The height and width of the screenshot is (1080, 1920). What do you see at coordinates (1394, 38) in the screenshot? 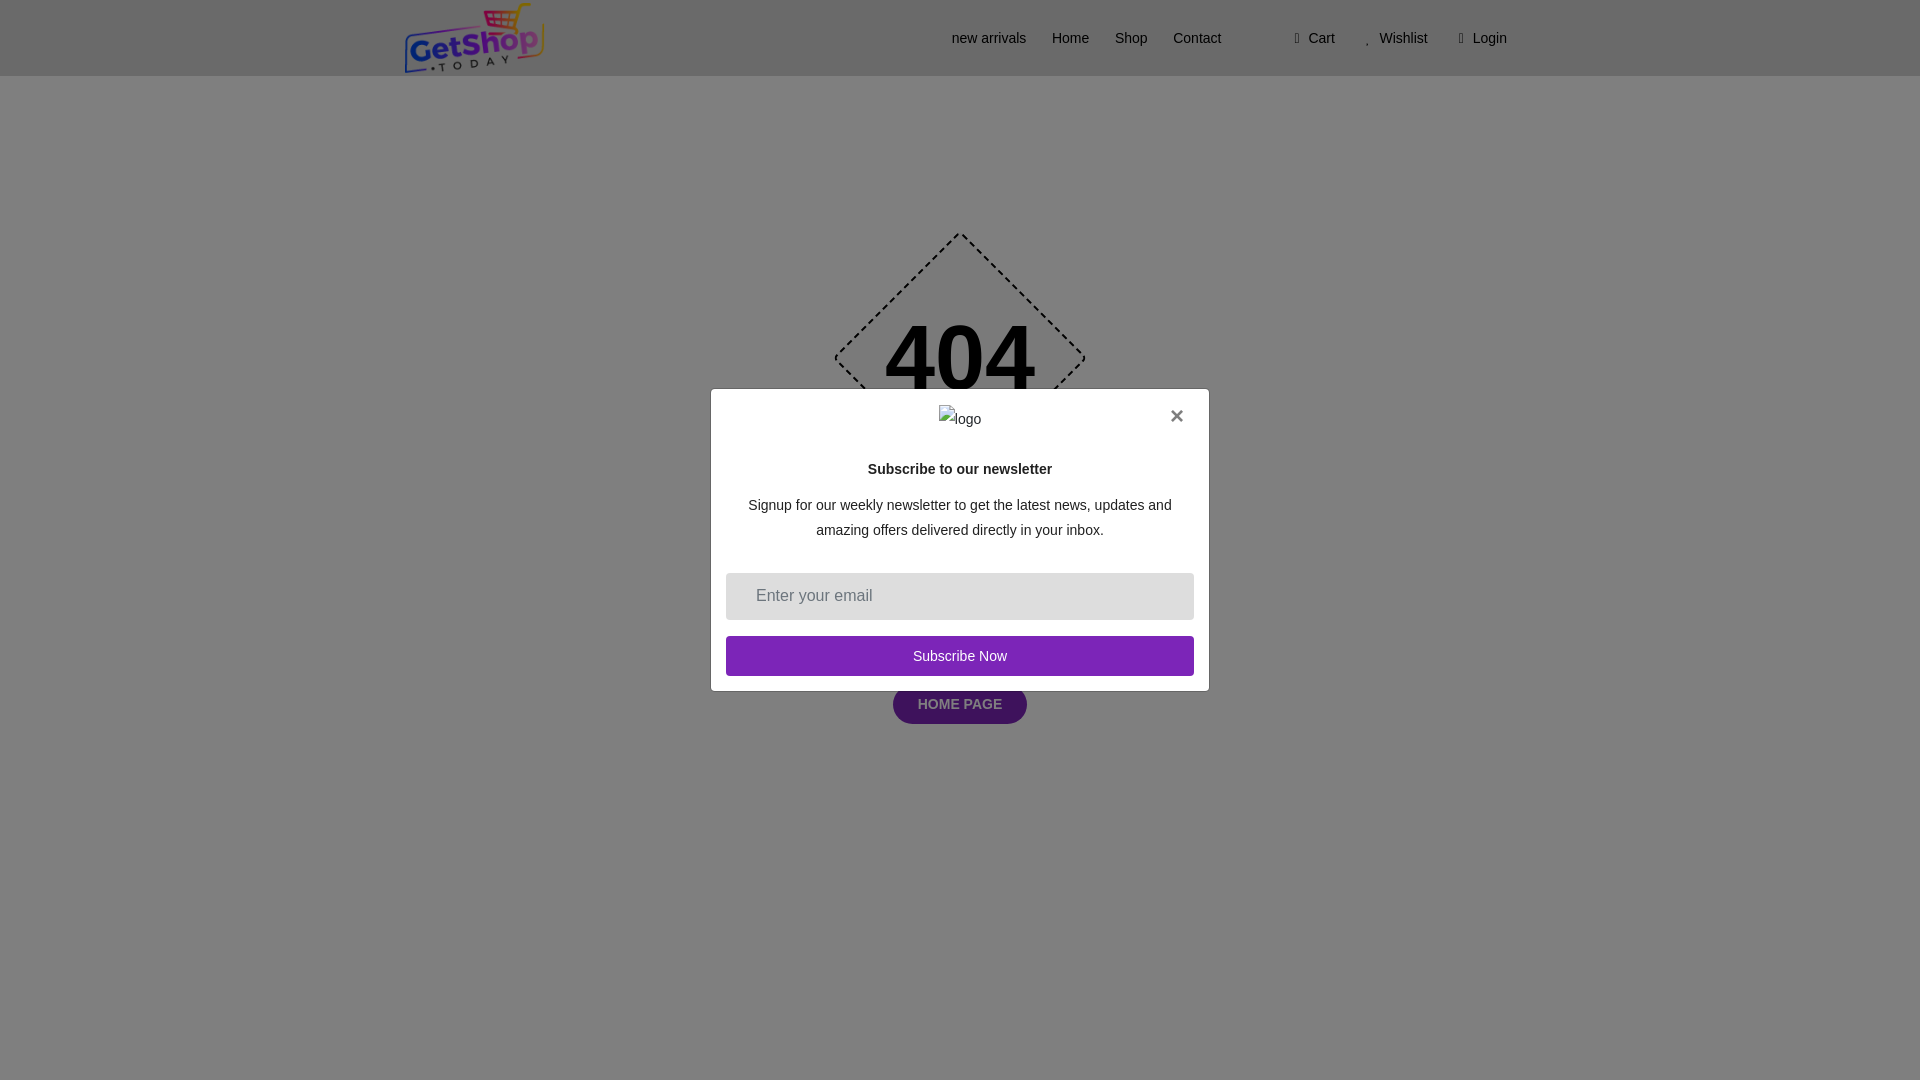
I see `Wishlist` at bounding box center [1394, 38].